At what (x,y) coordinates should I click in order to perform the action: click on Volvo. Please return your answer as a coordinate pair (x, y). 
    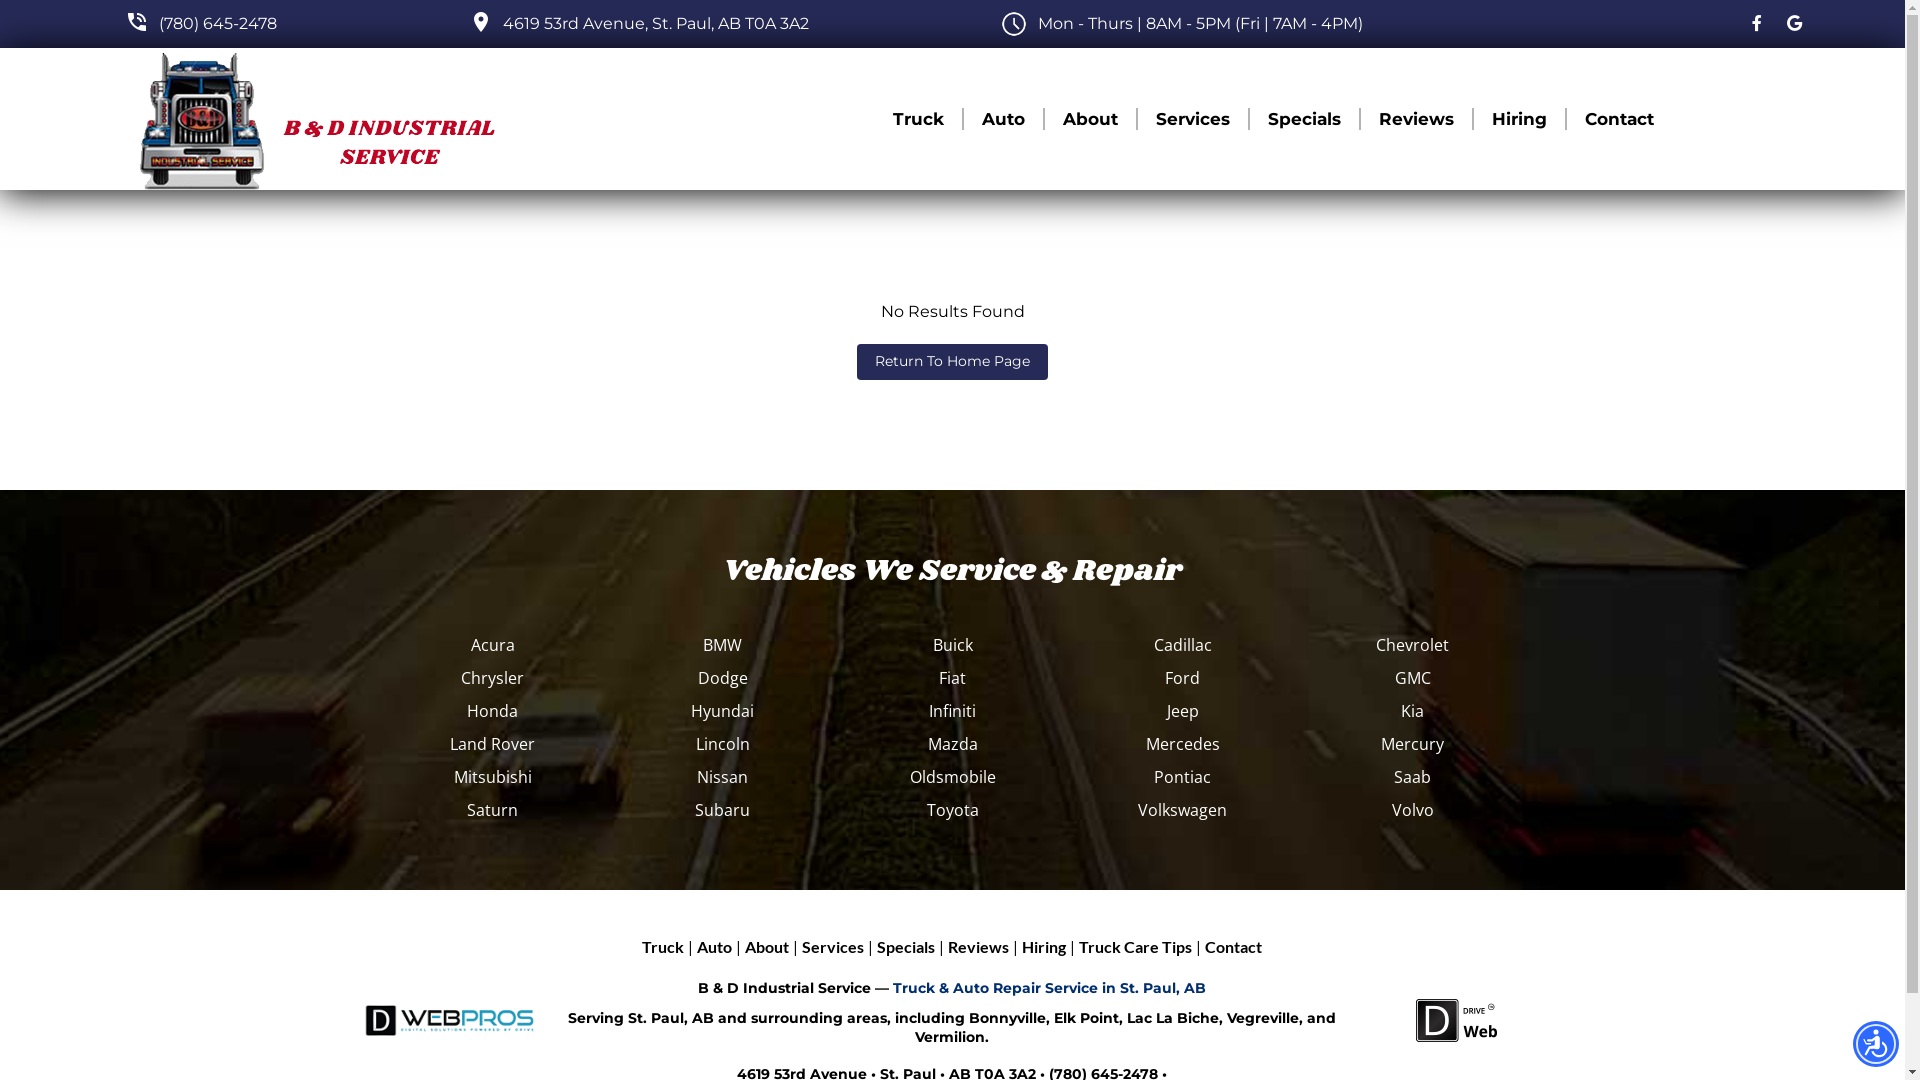
    Looking at the image, I should click on (1413, 810).